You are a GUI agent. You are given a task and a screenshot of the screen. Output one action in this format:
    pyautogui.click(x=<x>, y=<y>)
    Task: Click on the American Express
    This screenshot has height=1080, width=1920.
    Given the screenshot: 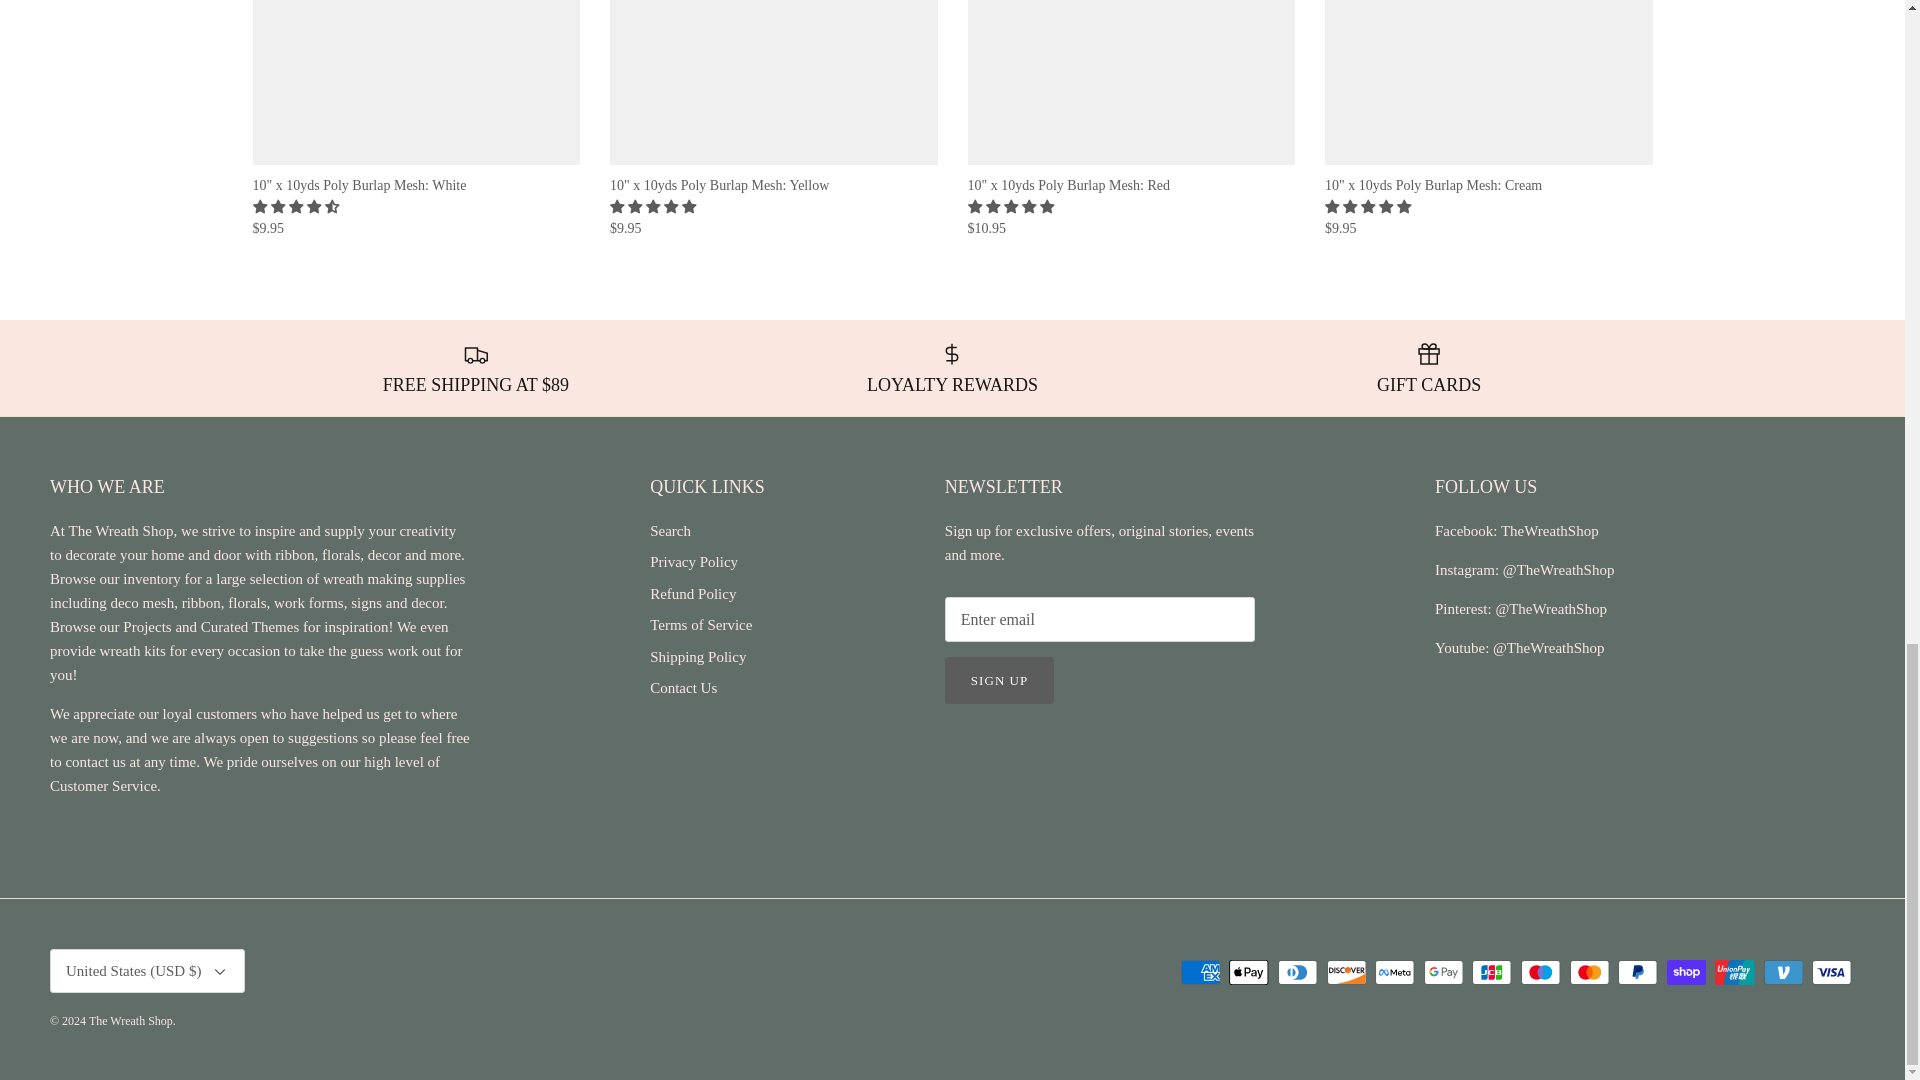 What is the action you would take?
    pyautogui.click(x=1200, y=972)
    